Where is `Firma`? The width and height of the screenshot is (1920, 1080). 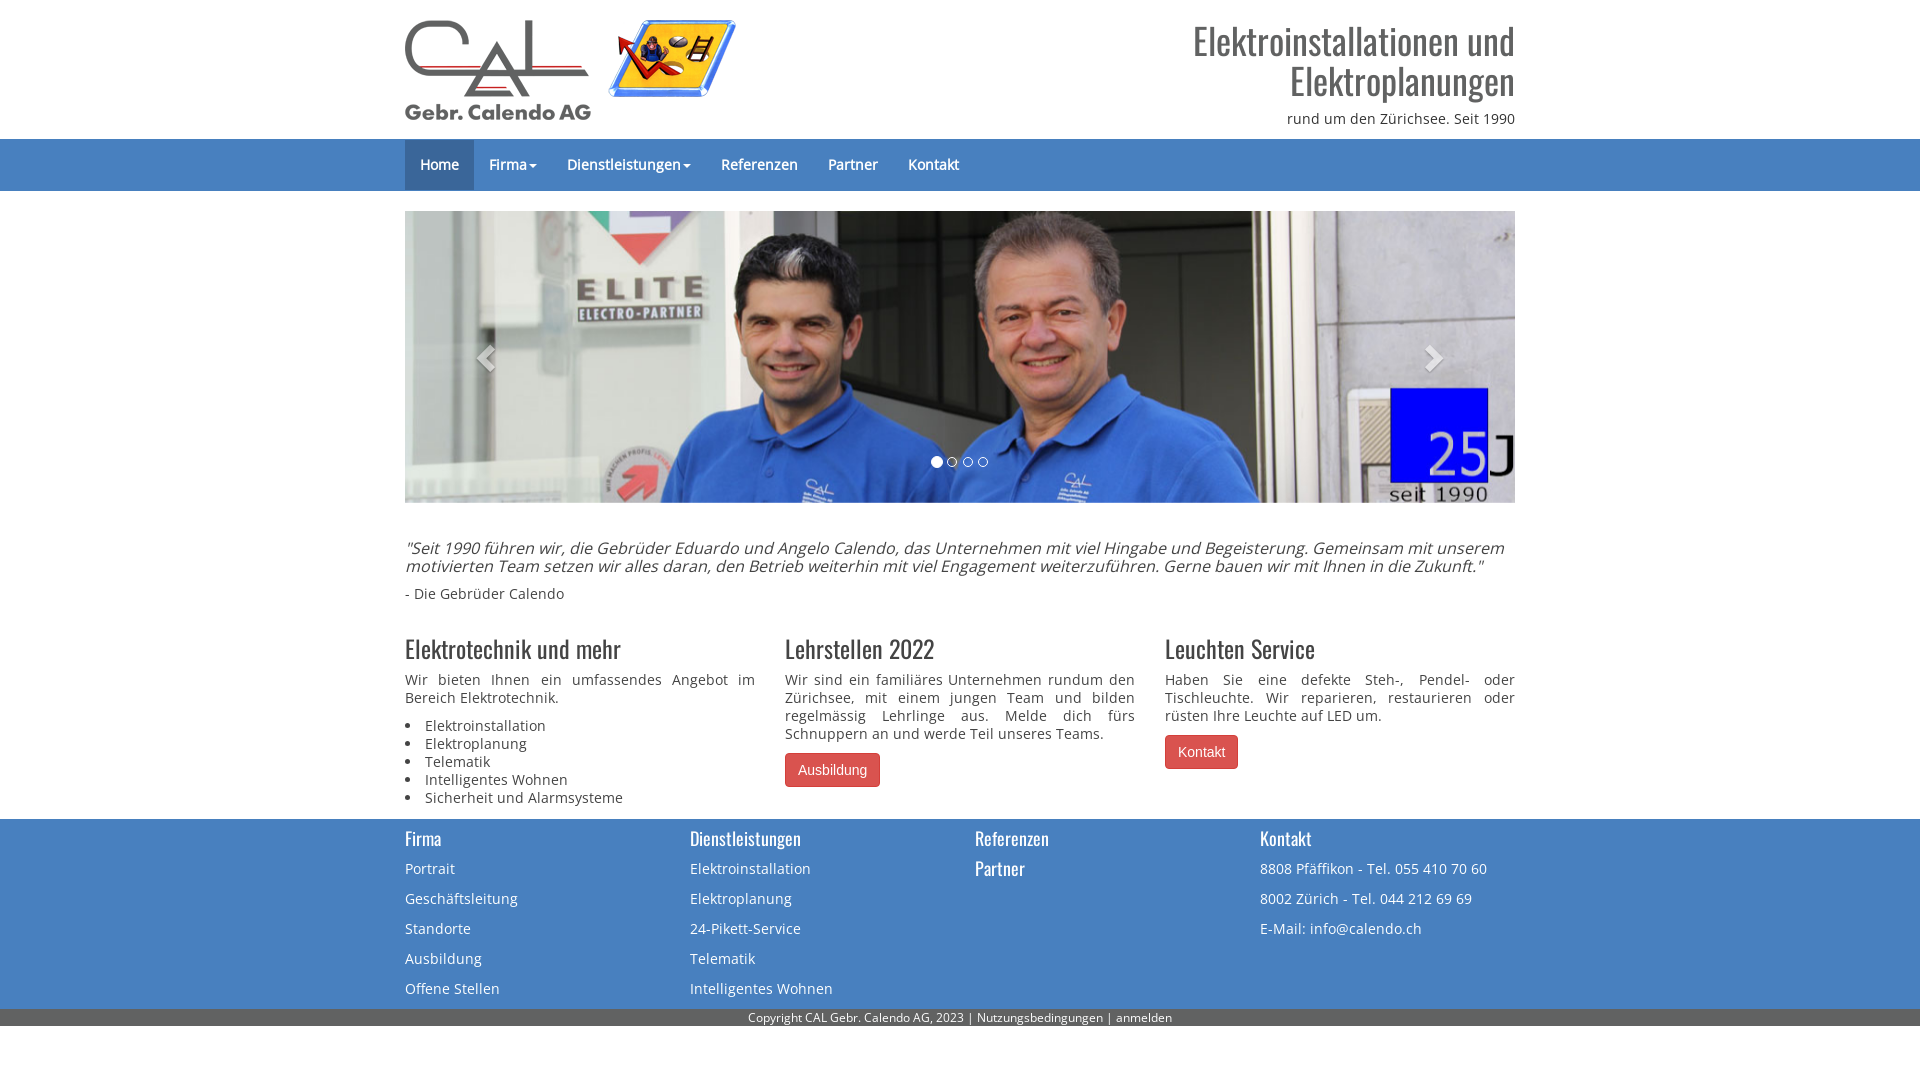
Firma is located at coordinates (513, 165).